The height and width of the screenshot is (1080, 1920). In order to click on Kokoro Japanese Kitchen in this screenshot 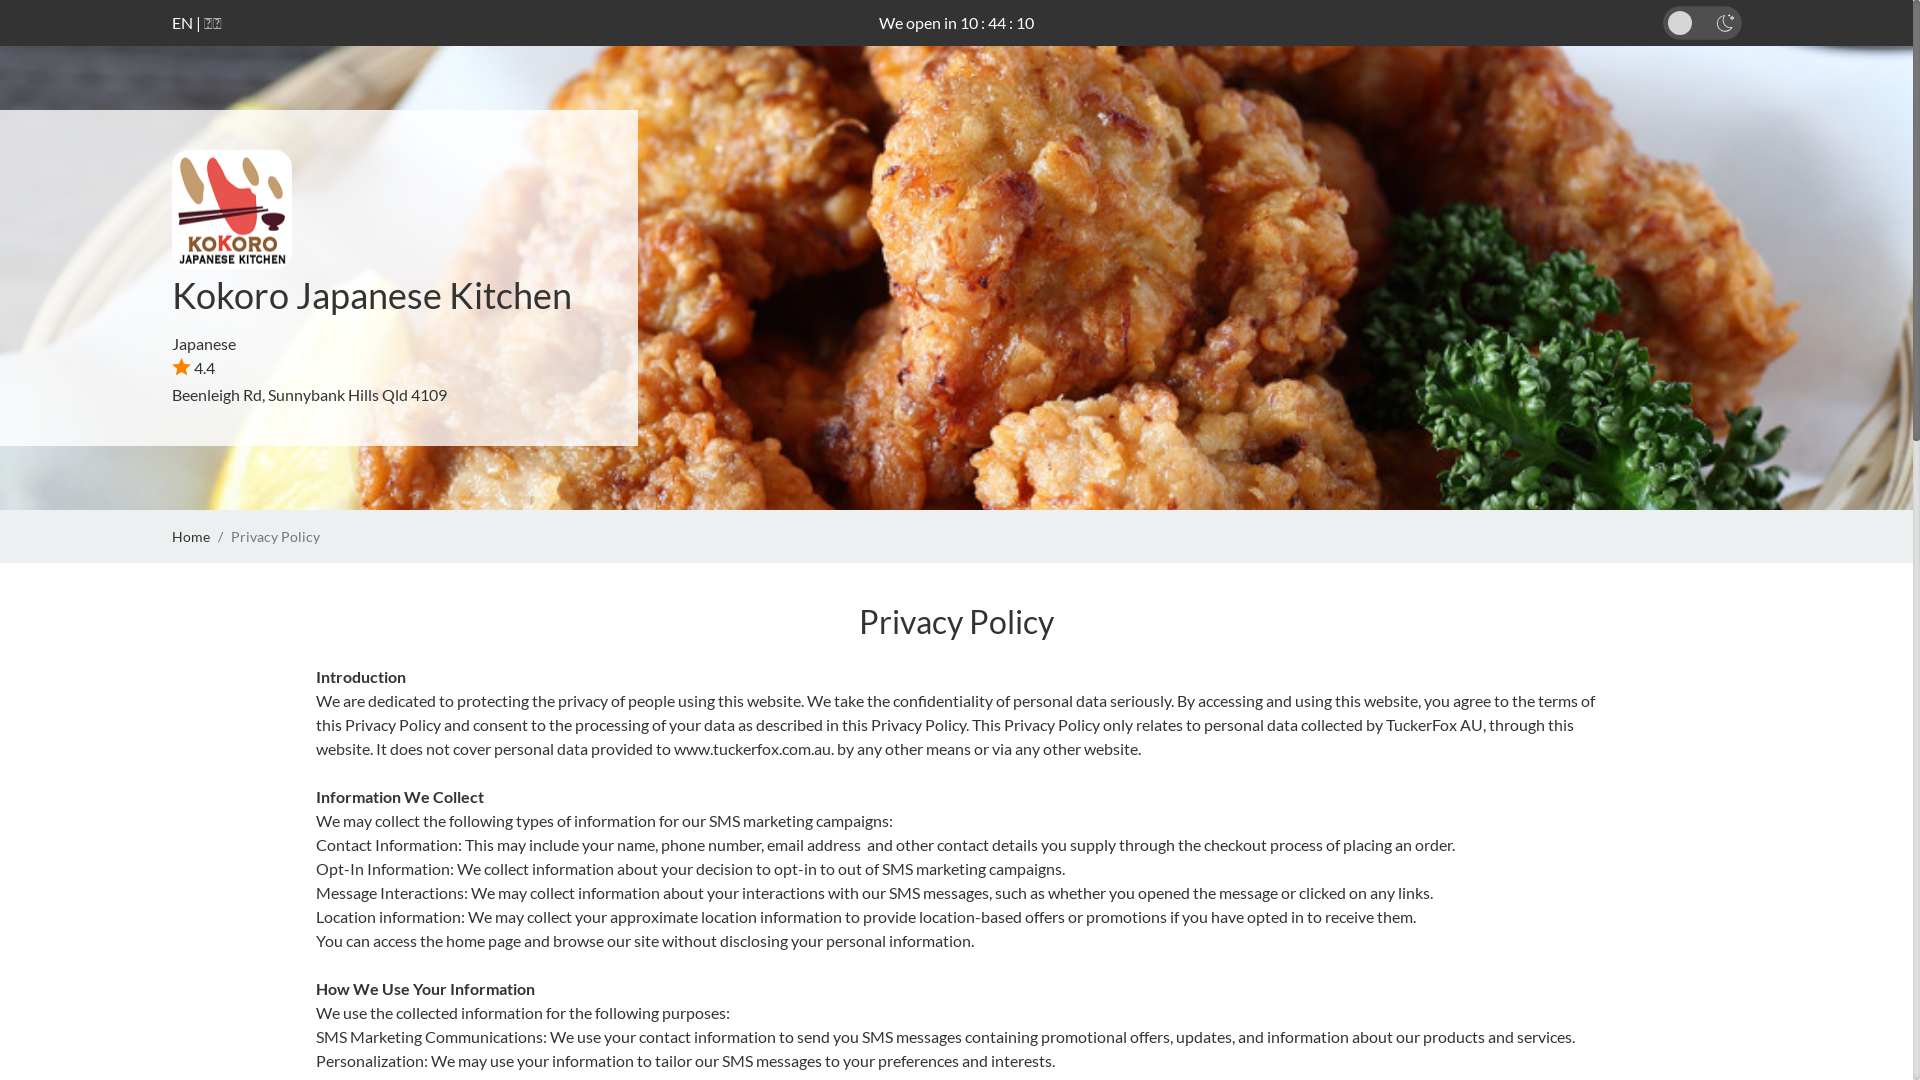, I will do `click(372, 295)`.